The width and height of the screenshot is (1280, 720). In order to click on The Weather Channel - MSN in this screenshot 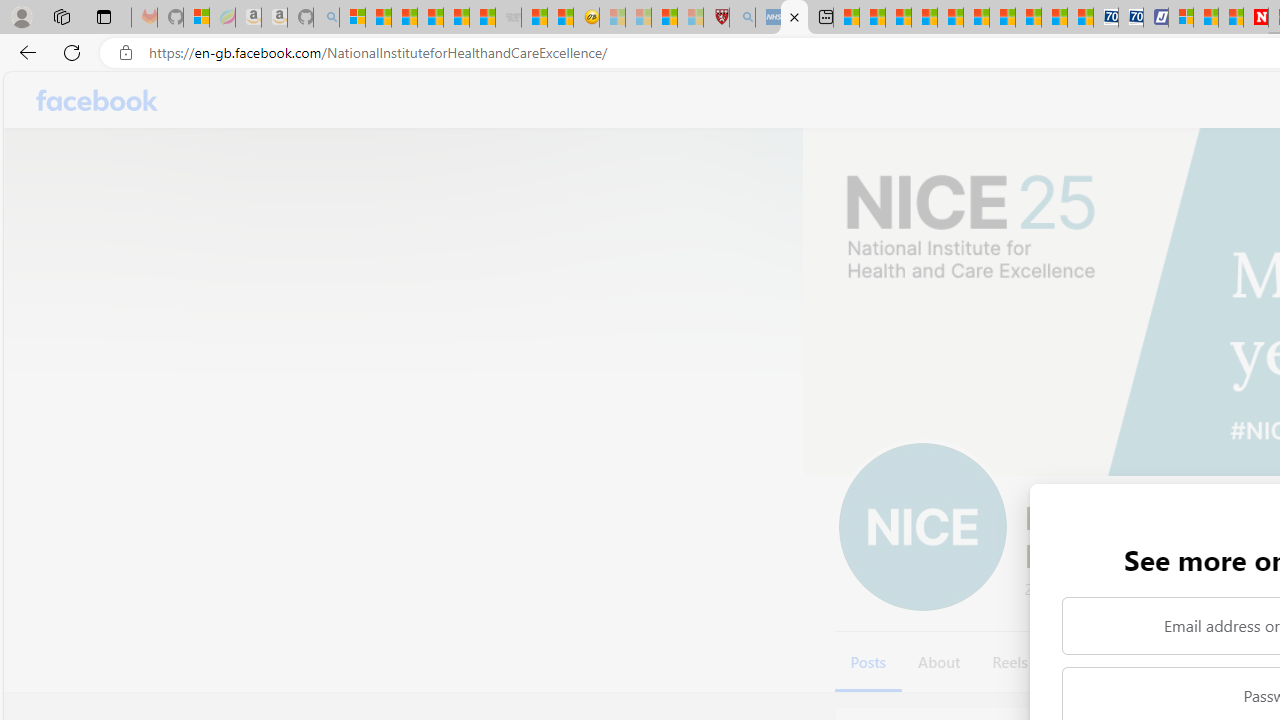, I will do `click(404, 18)`.